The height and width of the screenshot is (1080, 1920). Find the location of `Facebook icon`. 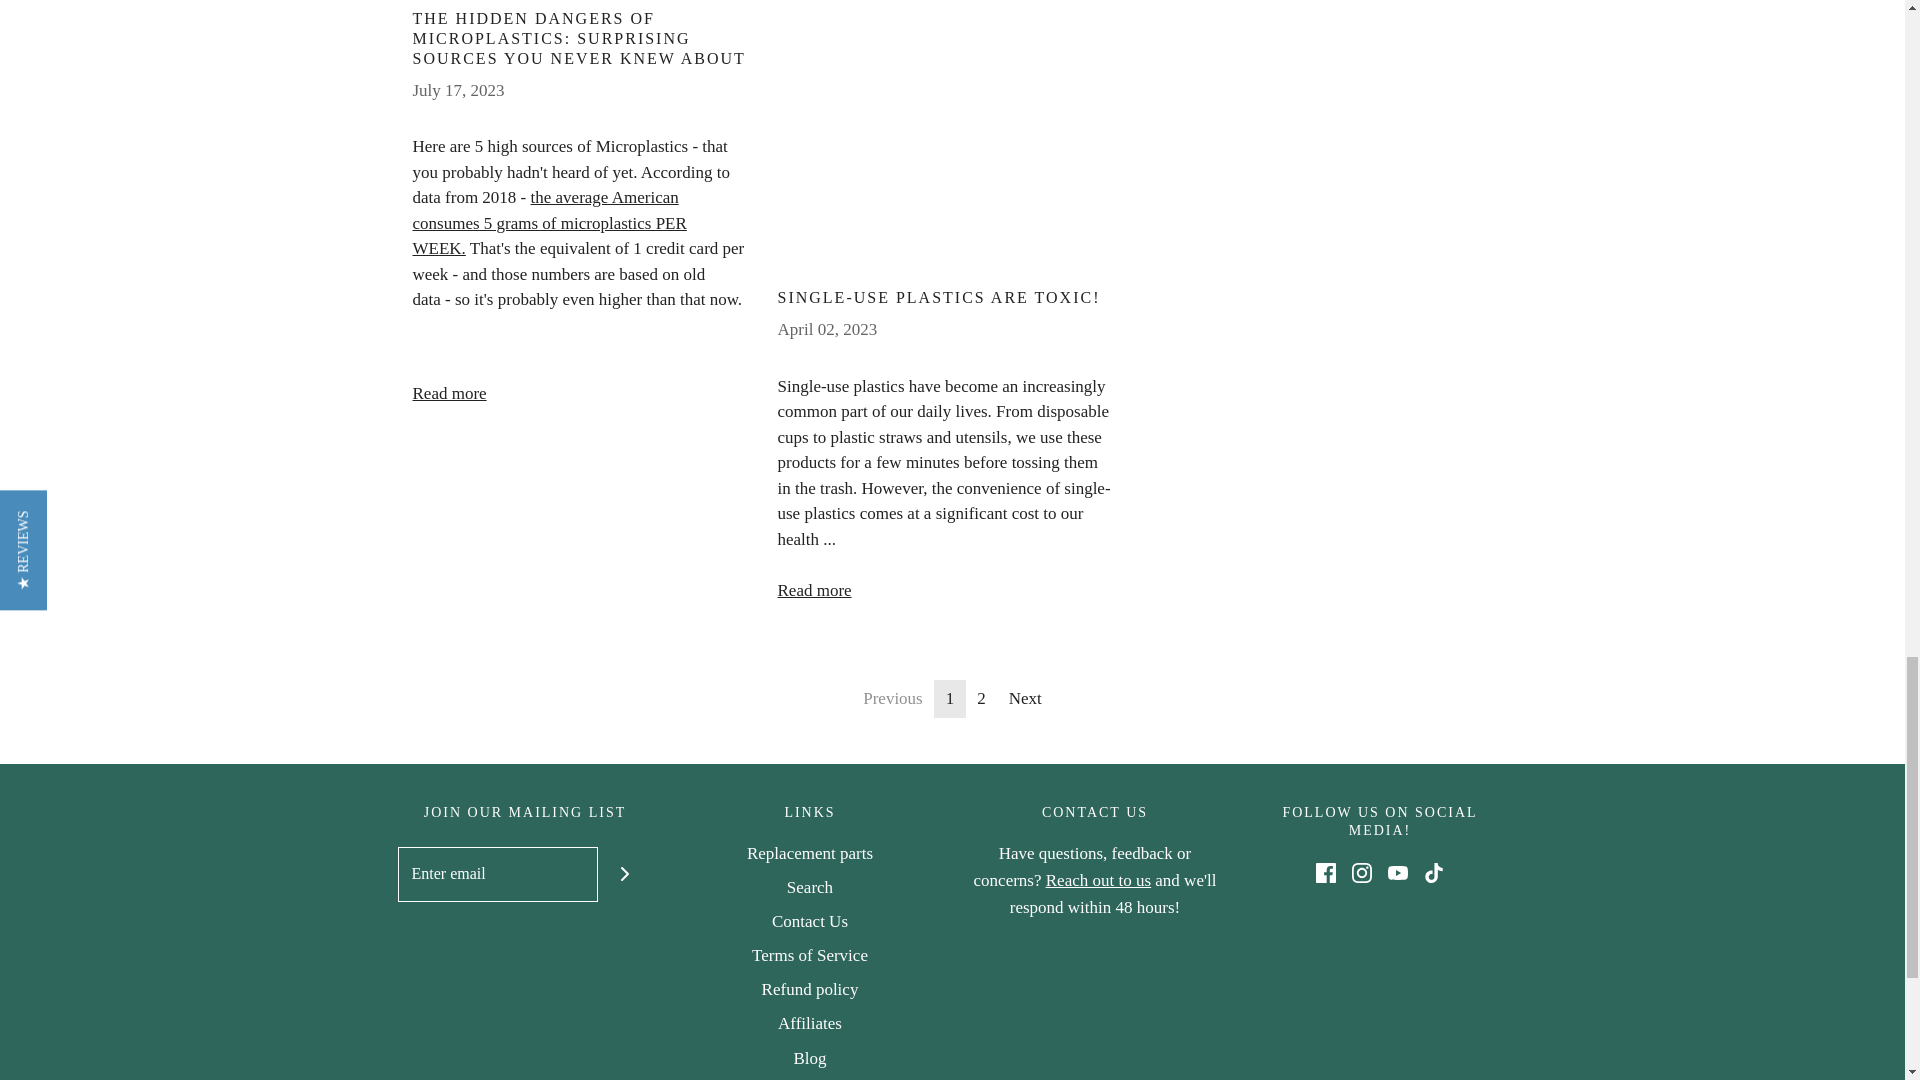

Facebook icon is located at coordinates (1326, 872).